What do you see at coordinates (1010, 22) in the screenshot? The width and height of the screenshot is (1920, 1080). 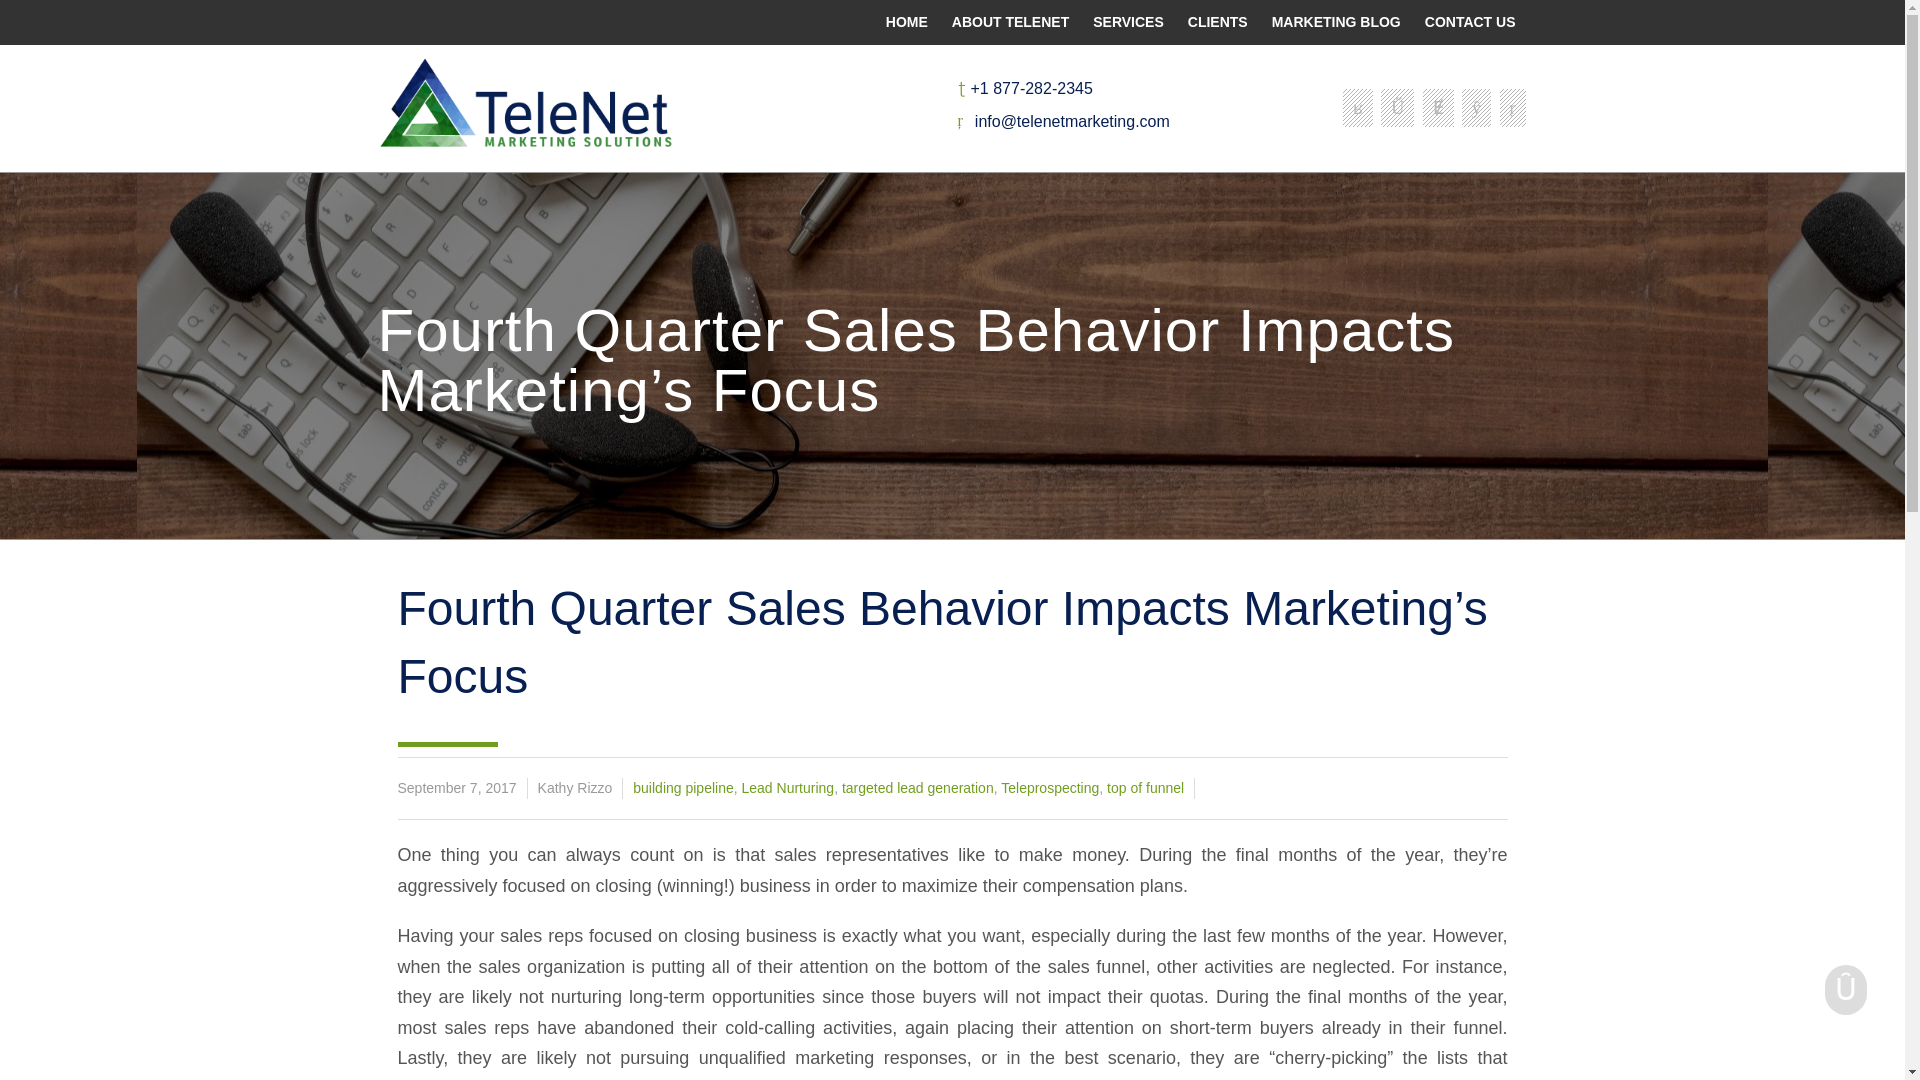 I see `ABOUT TELENET` at bounding box center [1010, 22].